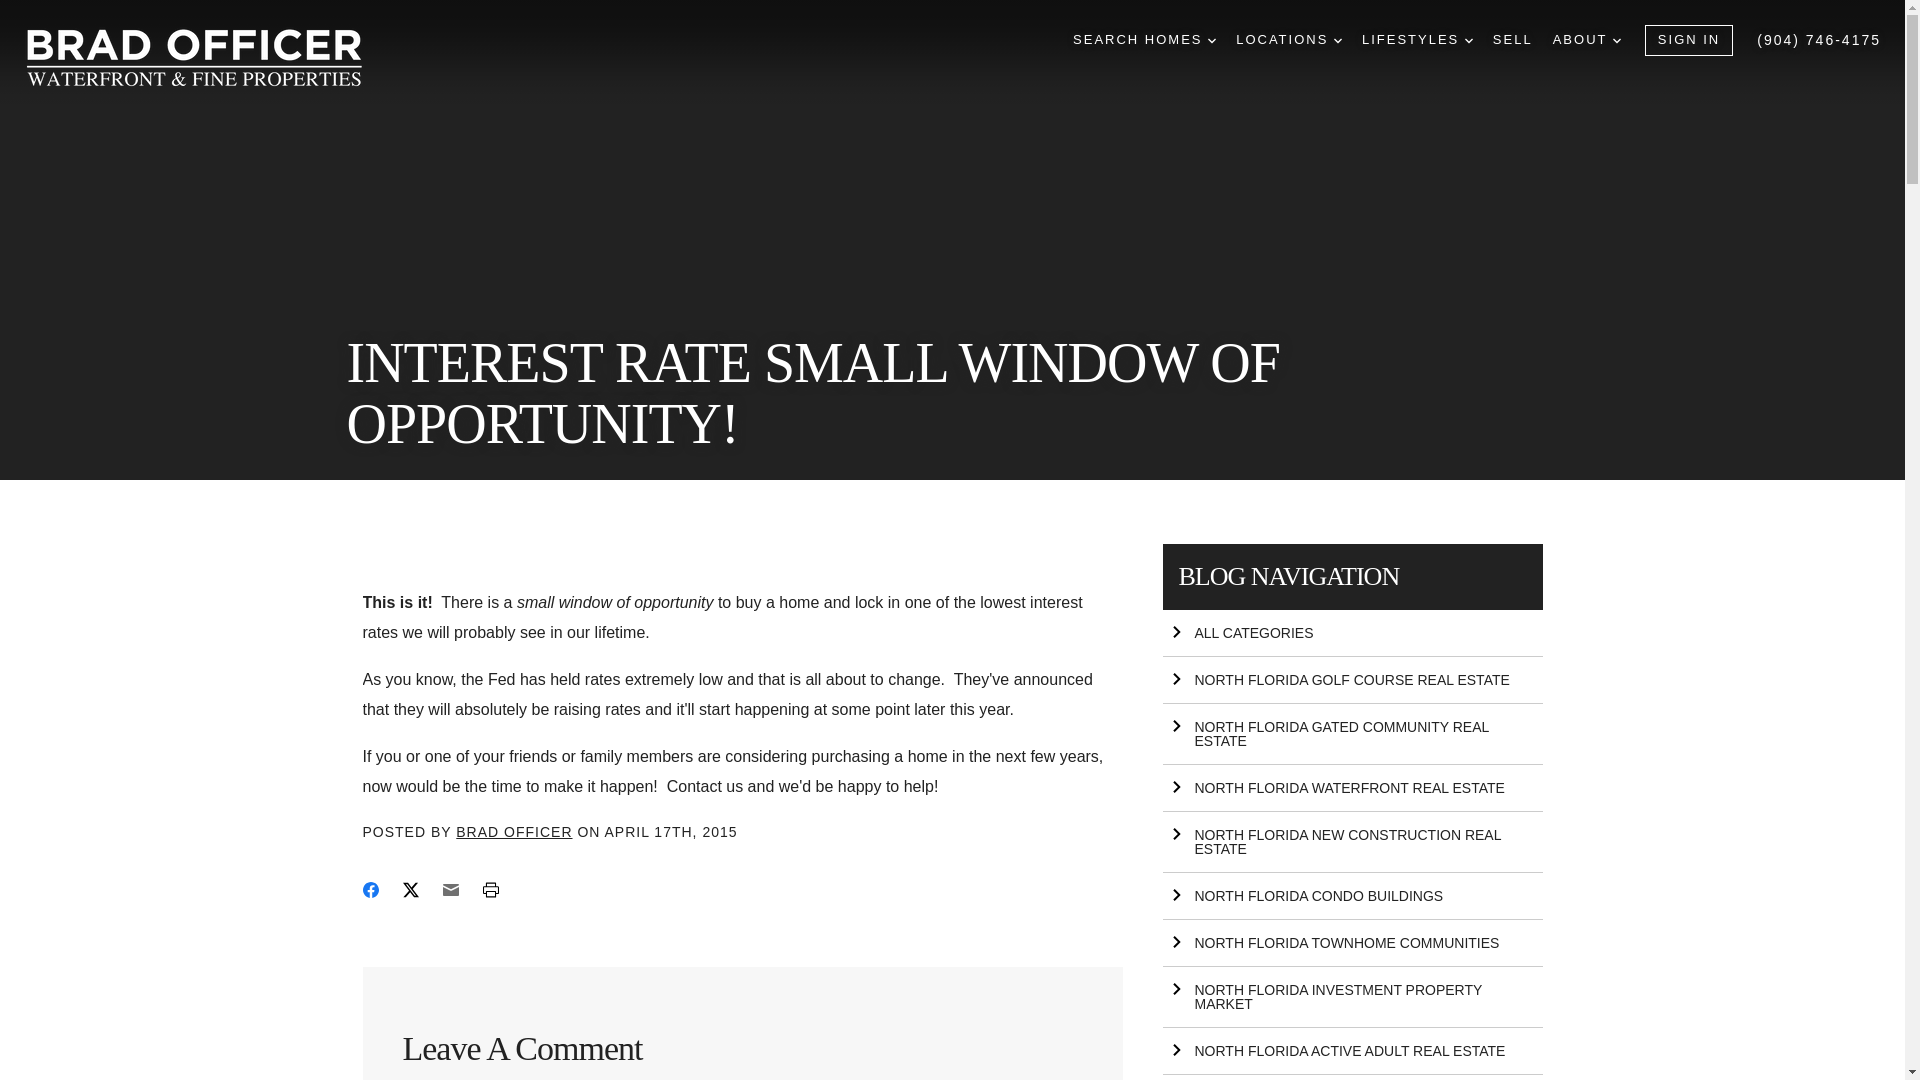 The width and height of the screenshot is (1920, 1080). I want to click on ABOUT DROPDOWN ARROW, so click(1586, 40).